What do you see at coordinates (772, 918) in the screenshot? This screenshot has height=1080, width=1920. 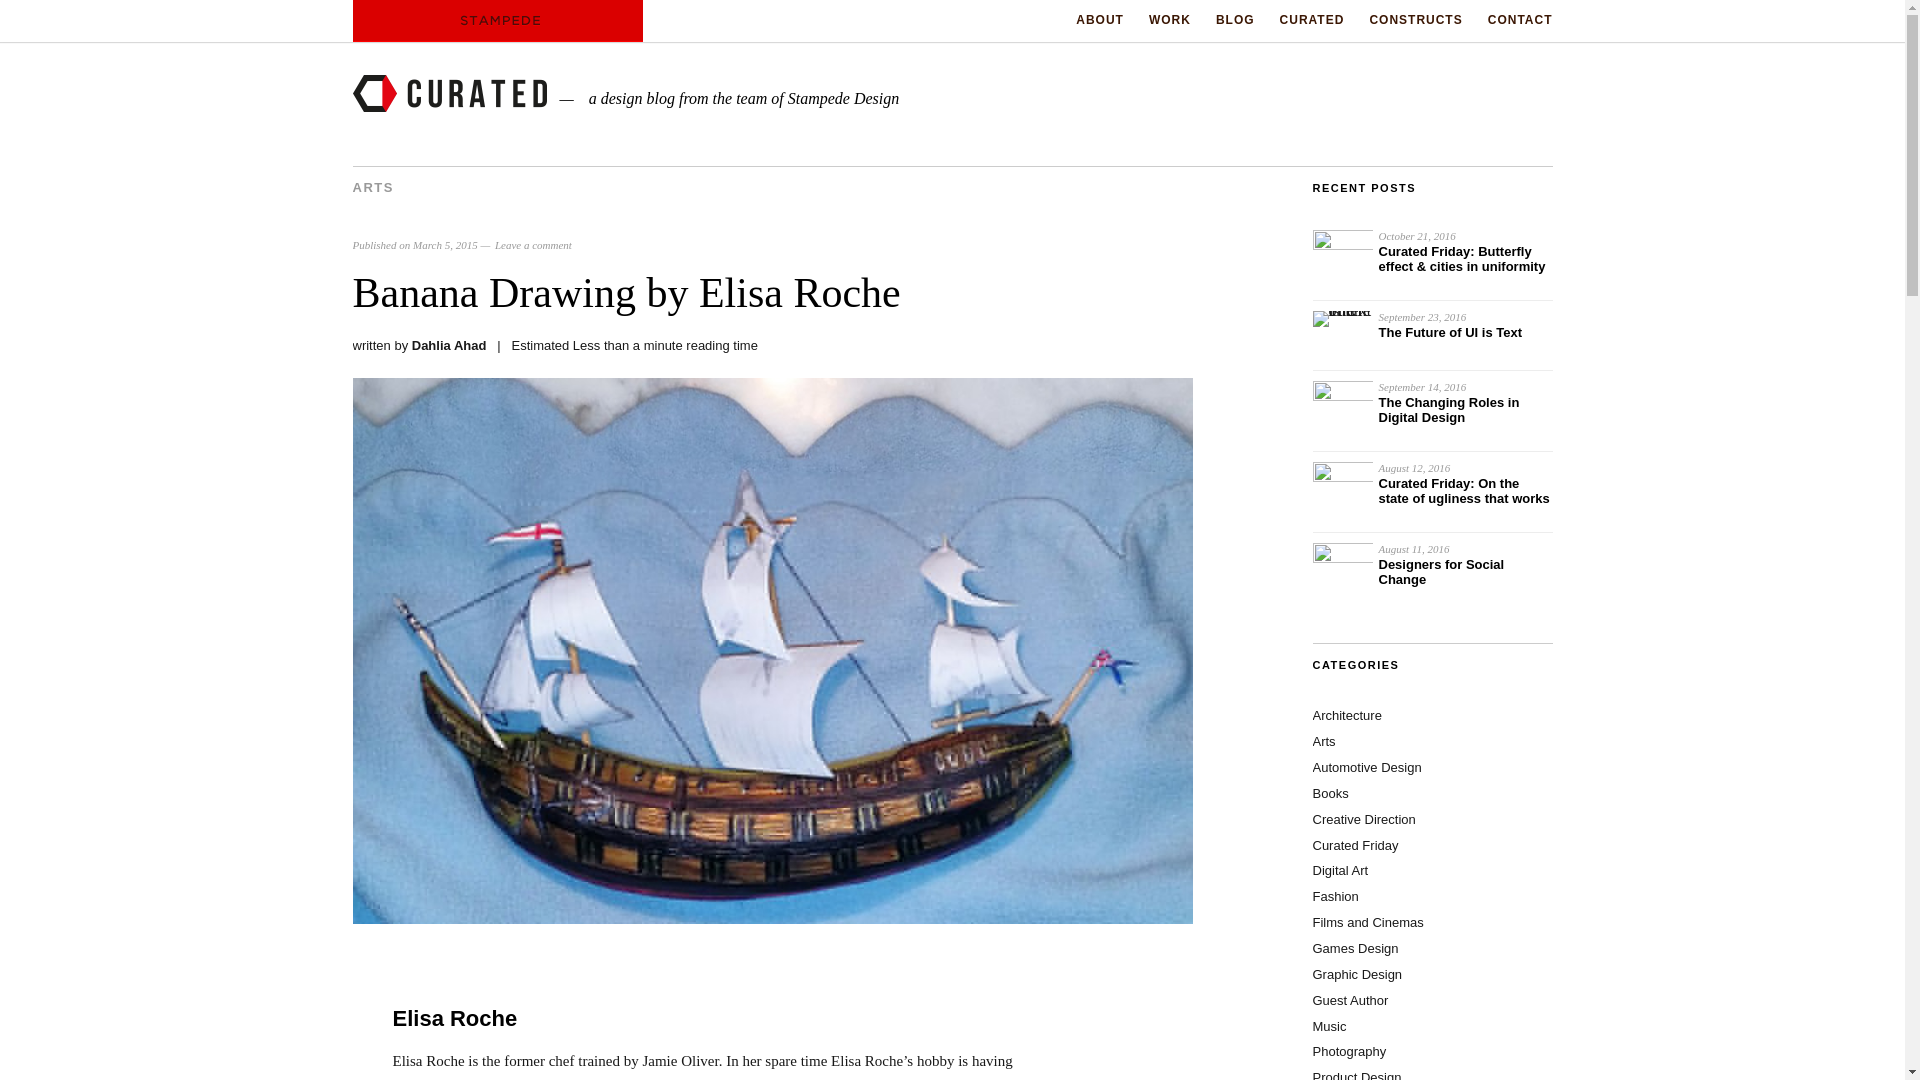 I see `Permalink to Banana Drawing by Elisa Roche` at bounding box center [772, 918].